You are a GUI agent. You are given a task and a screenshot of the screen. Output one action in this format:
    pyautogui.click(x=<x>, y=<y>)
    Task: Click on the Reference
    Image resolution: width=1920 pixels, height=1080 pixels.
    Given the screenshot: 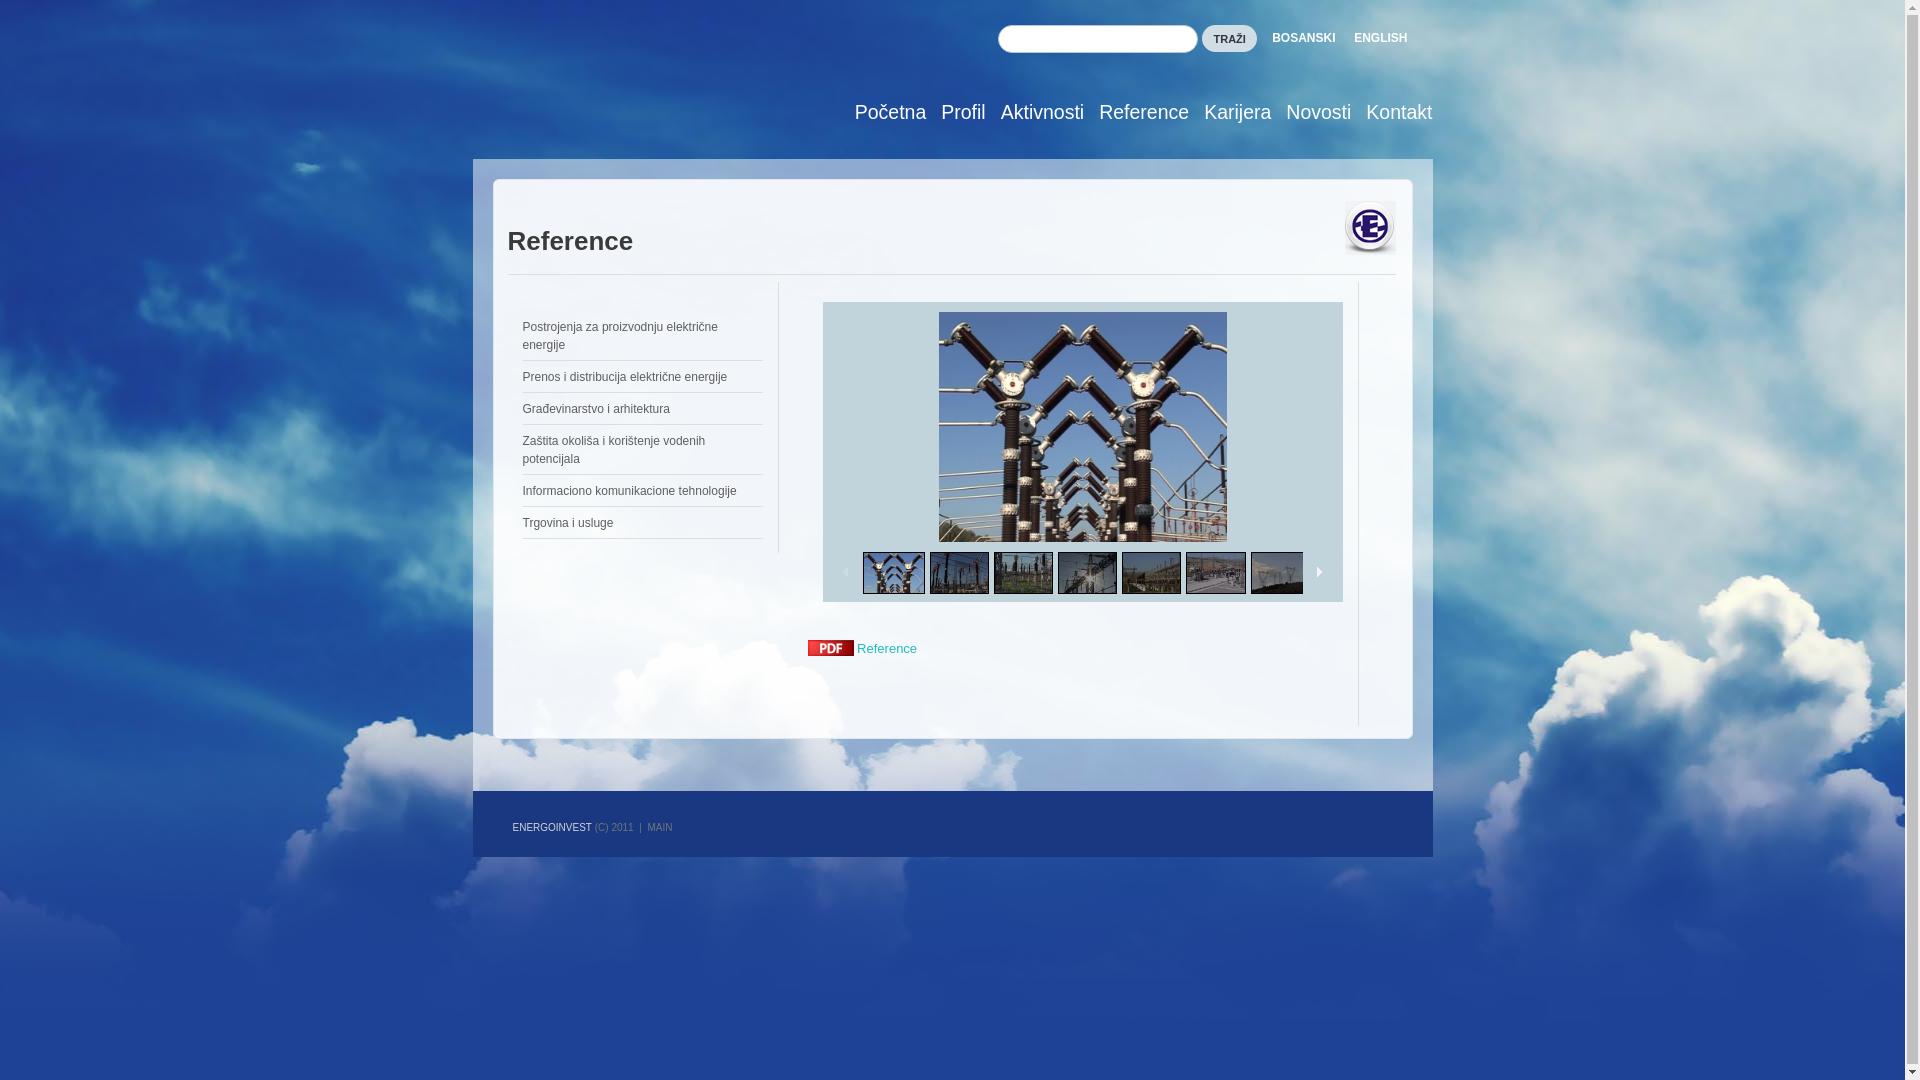 What is the action you would take?
    pyautogui.click(x=863, y=648)
    